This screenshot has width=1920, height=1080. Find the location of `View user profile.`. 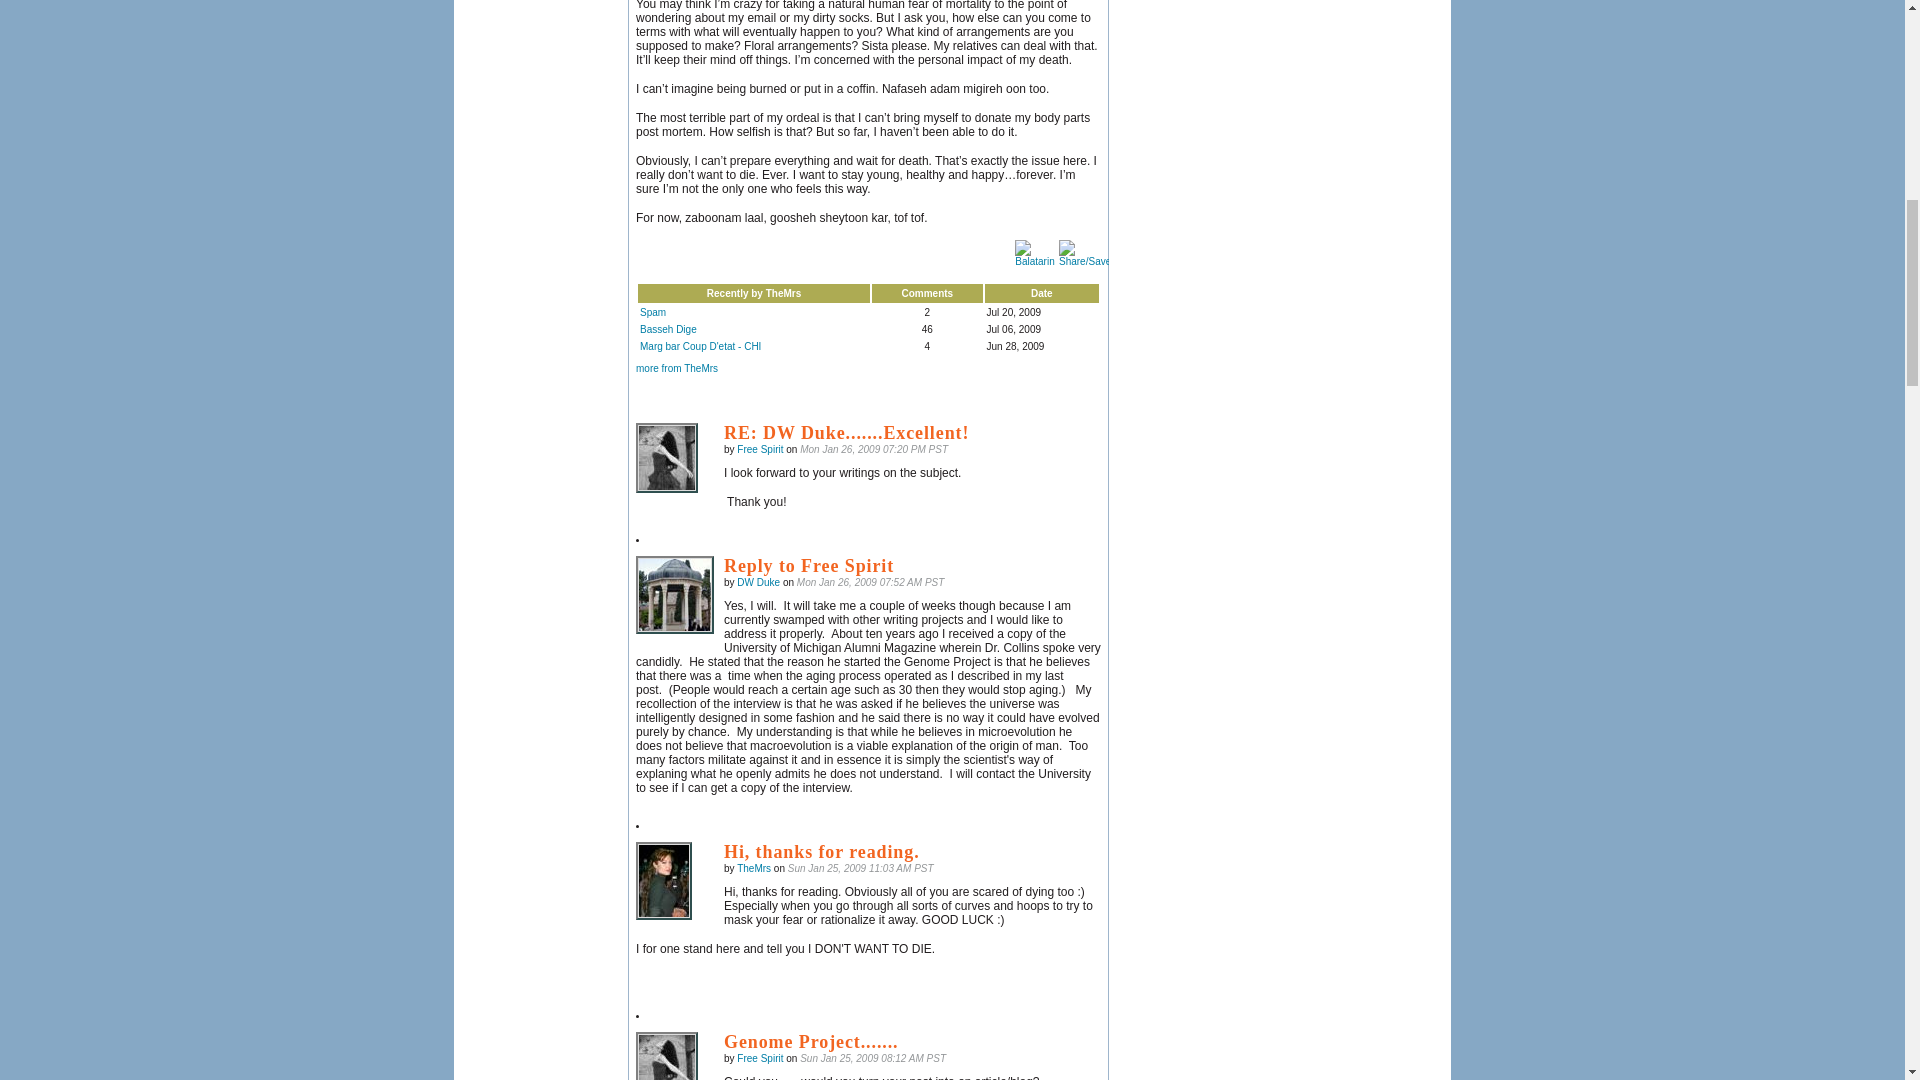

View user profile. is located at coordinates (758, 582).